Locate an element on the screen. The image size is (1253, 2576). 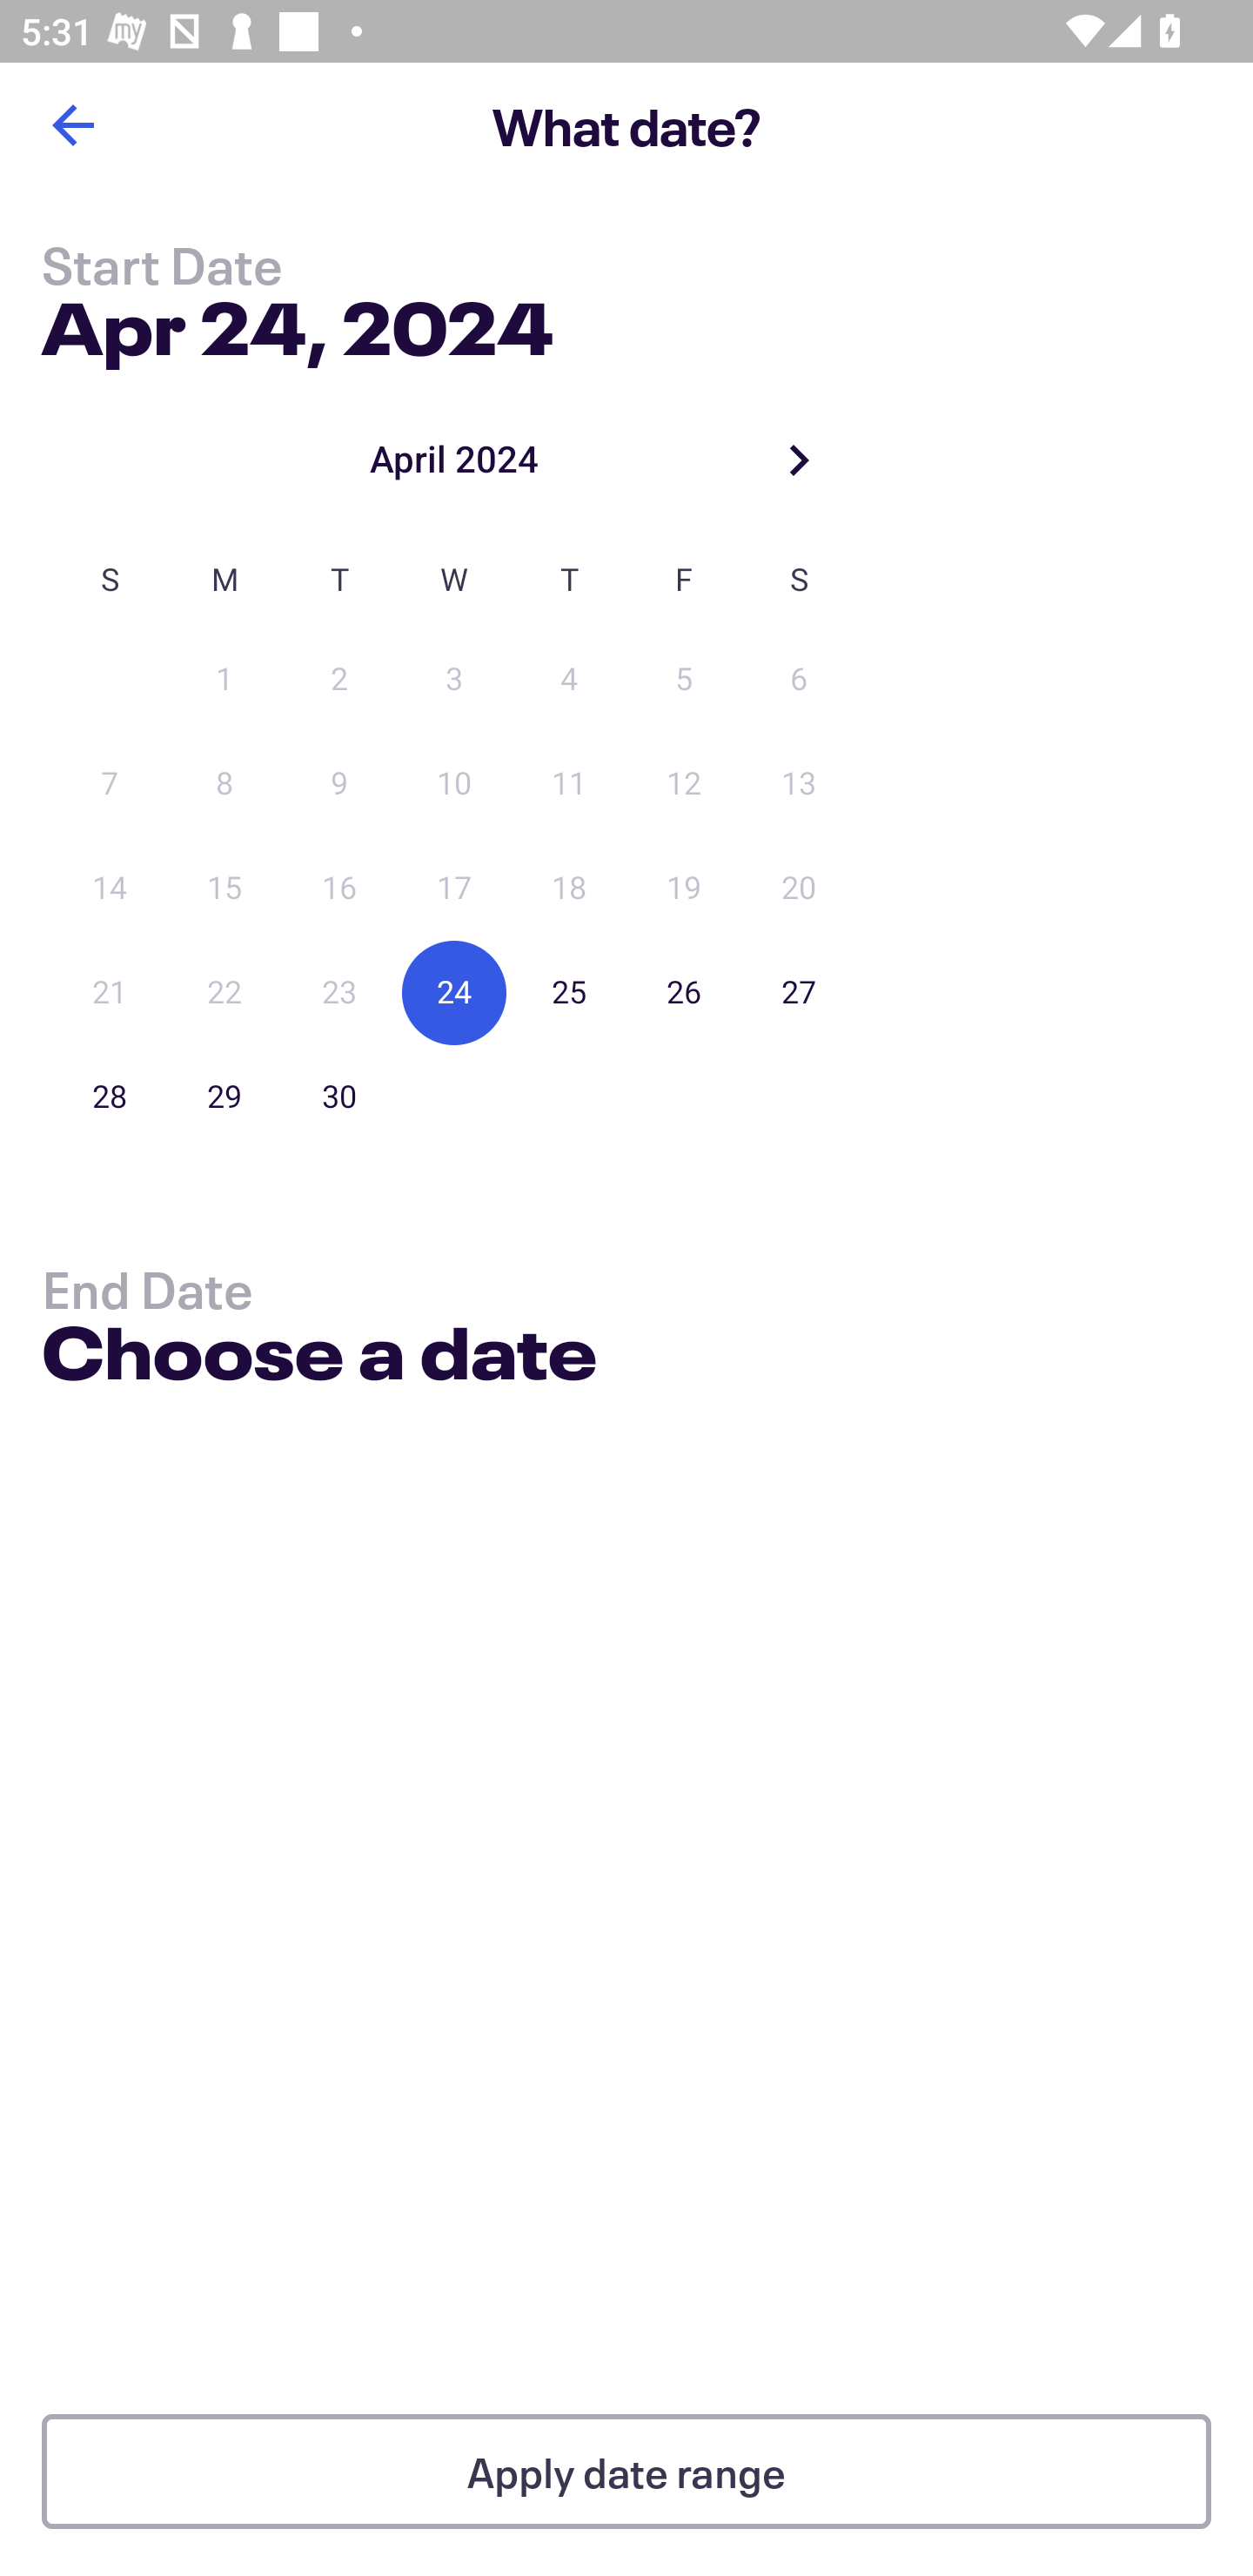
14 14 April 2024 is located at coordinates (110, 889).